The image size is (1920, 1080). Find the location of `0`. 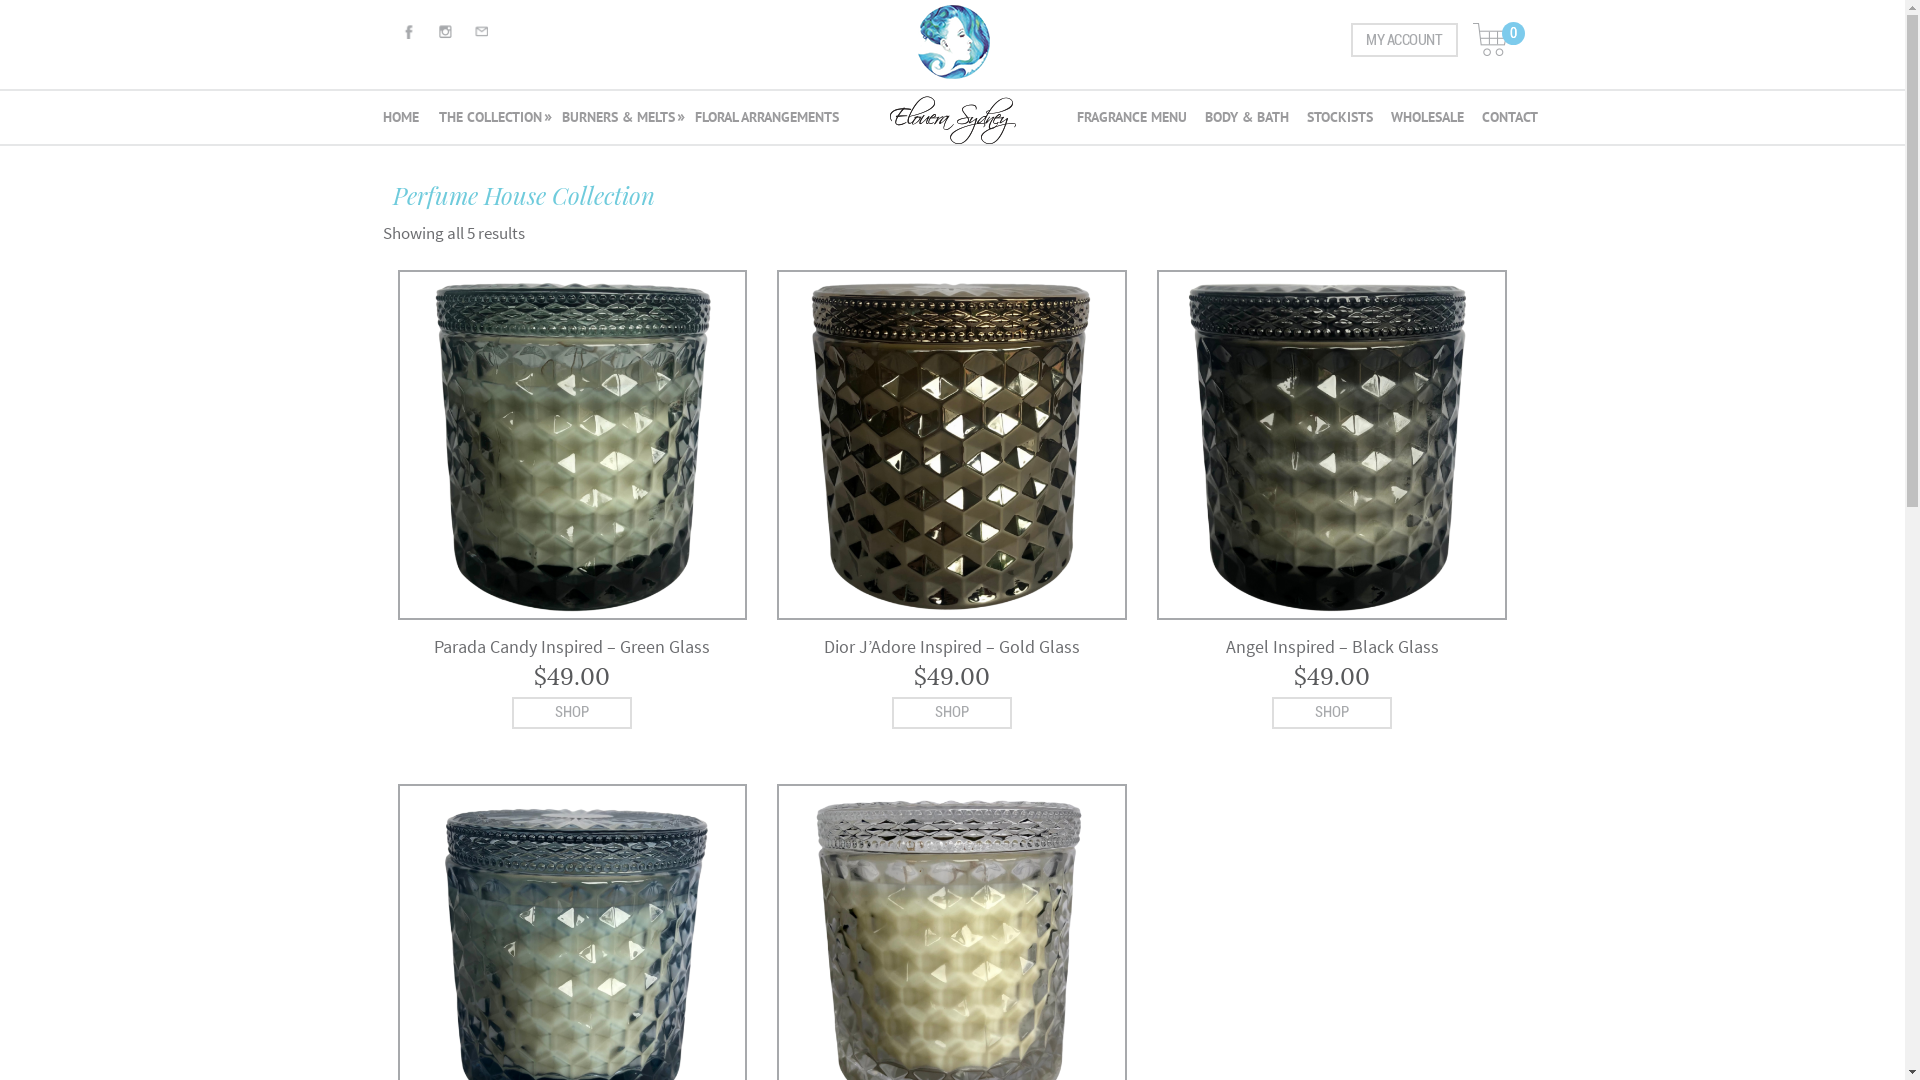

0 is located at coordinates (1490, 40).